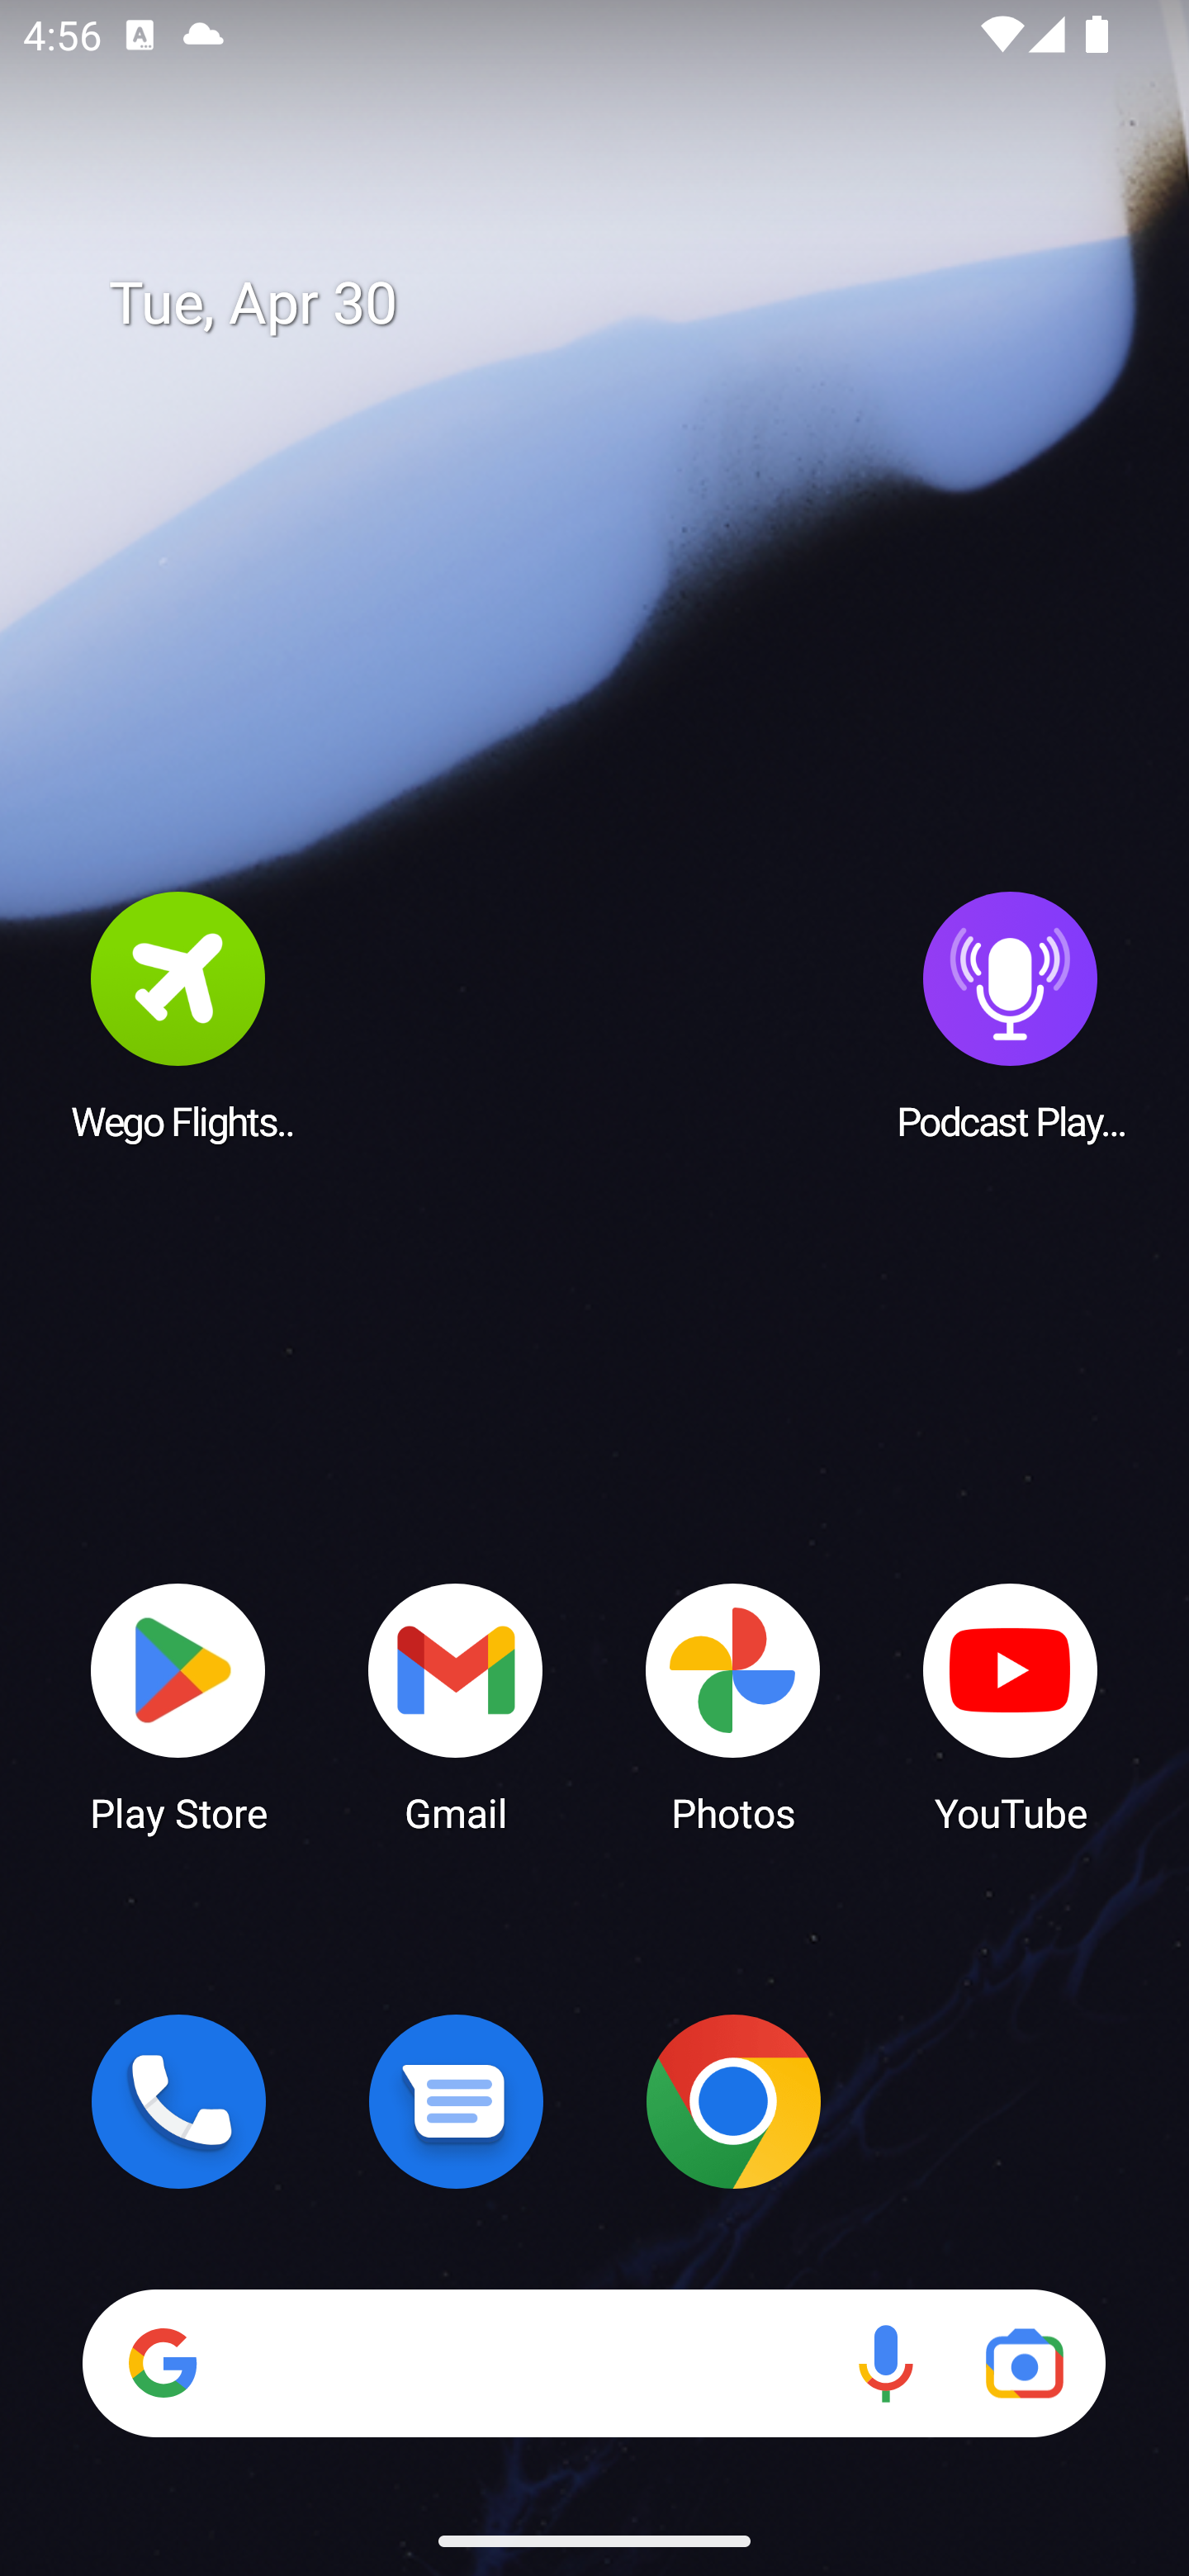  Describe the element at coordinates (456, 2101) in the screenshot. I see `Messages` at that location.